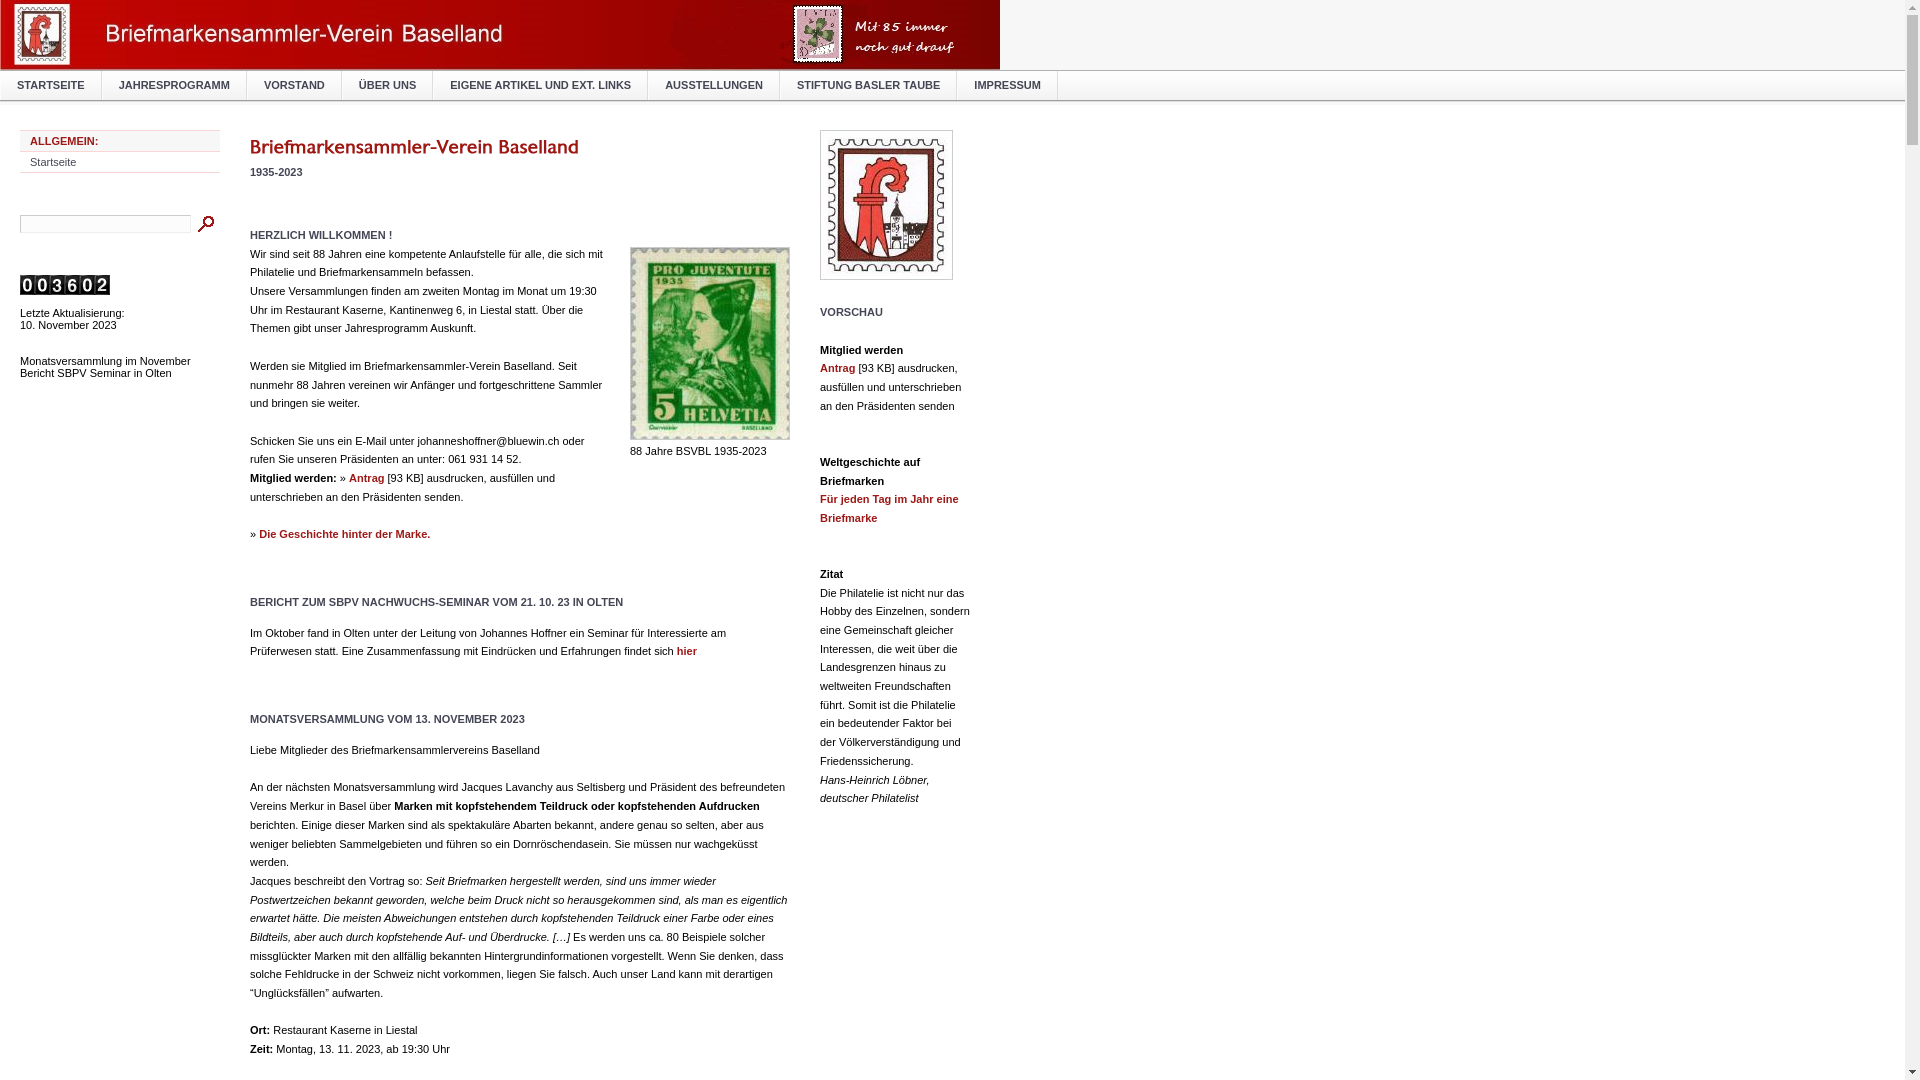 The image size is (1920, 1080). Describe the element at coordinates (687, 651) in the screenshot. I see `hier` at that location.